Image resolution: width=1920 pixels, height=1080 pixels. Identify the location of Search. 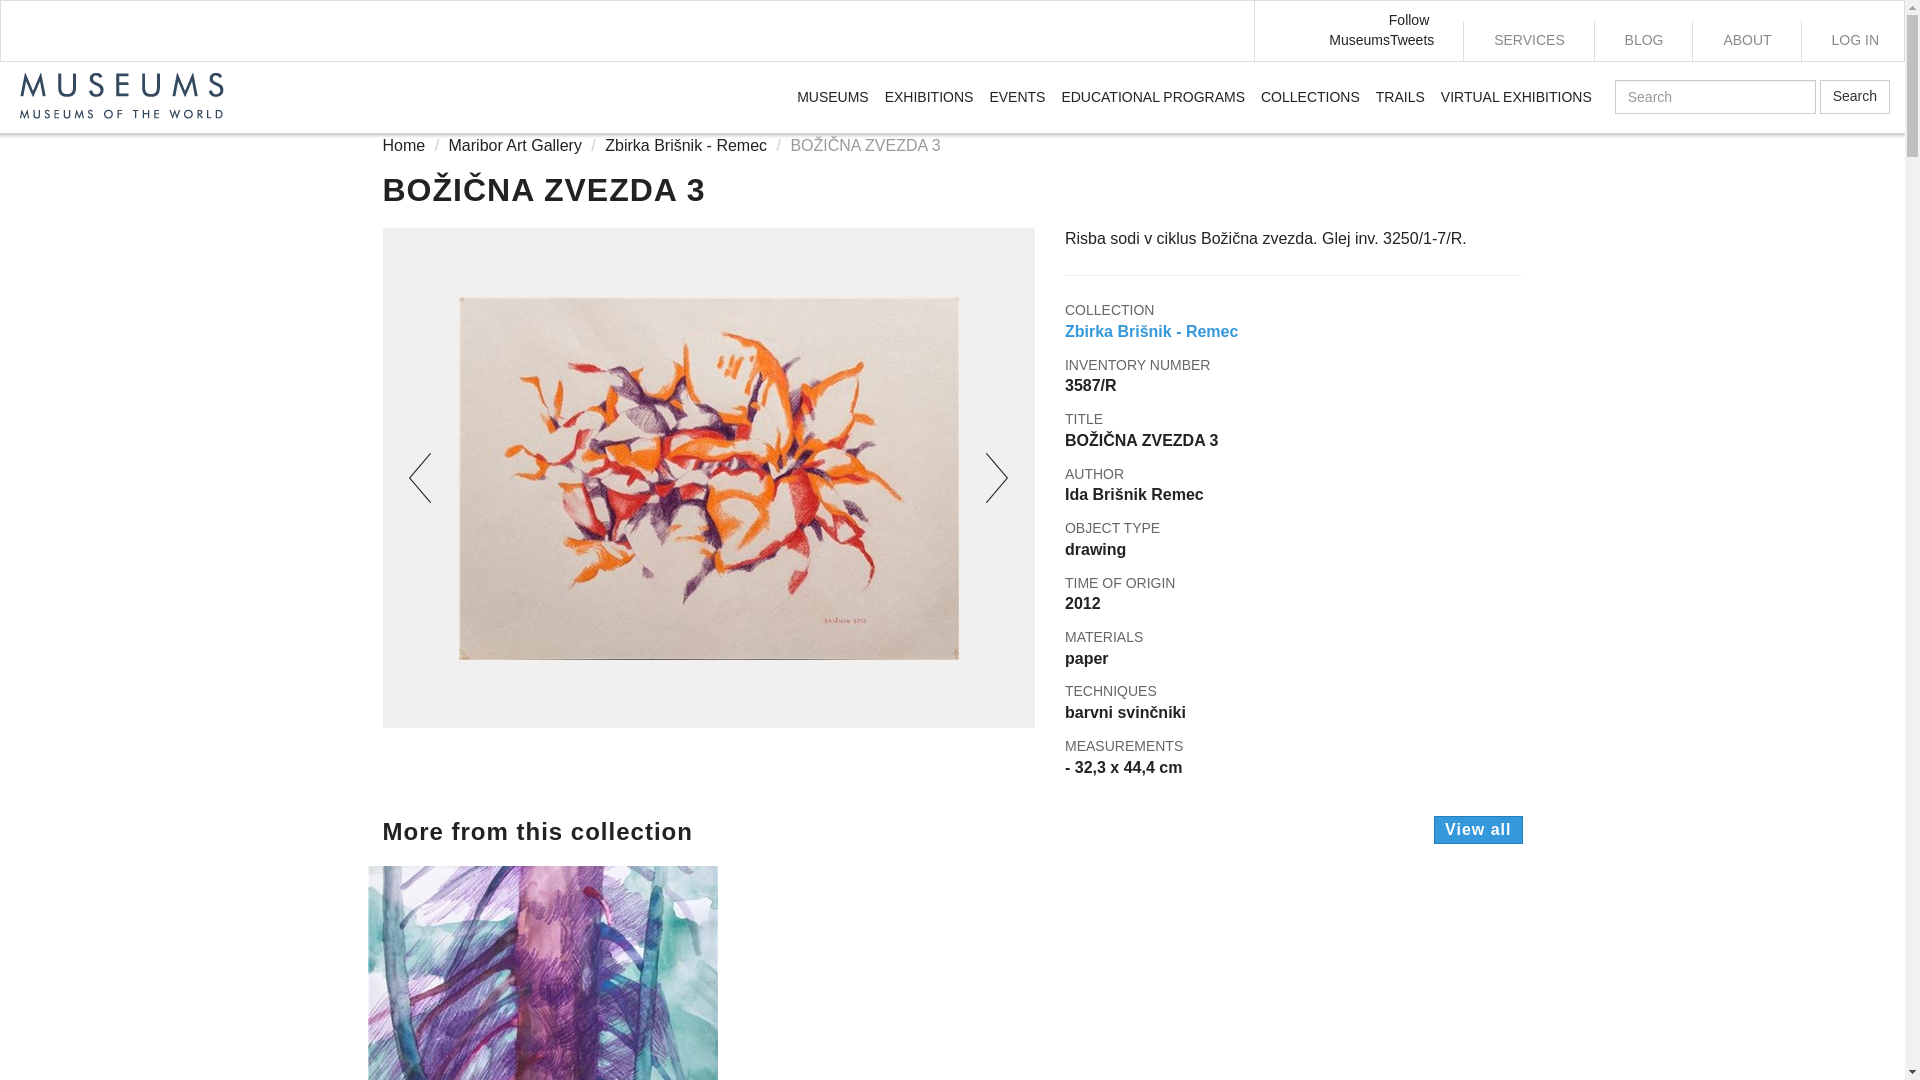
(1854, 96).